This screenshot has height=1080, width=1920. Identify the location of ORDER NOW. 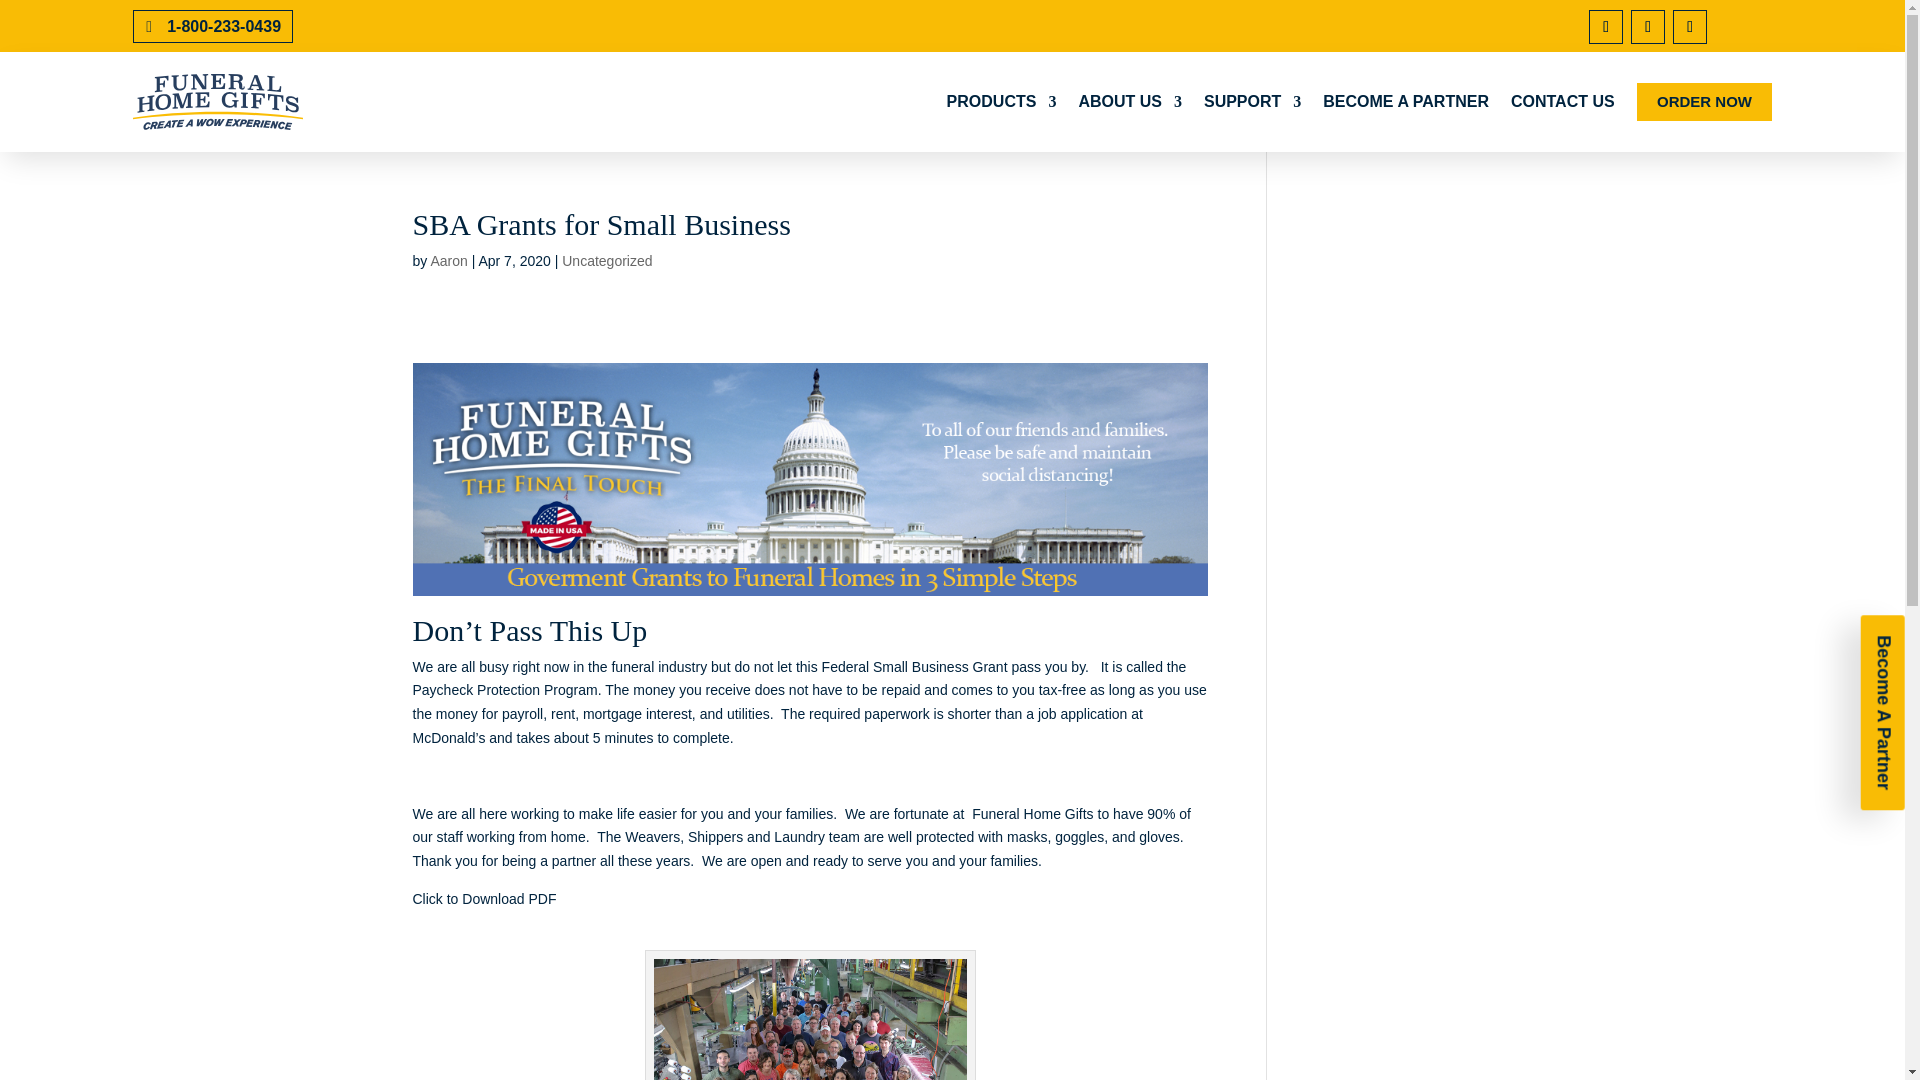
(1704, 101).